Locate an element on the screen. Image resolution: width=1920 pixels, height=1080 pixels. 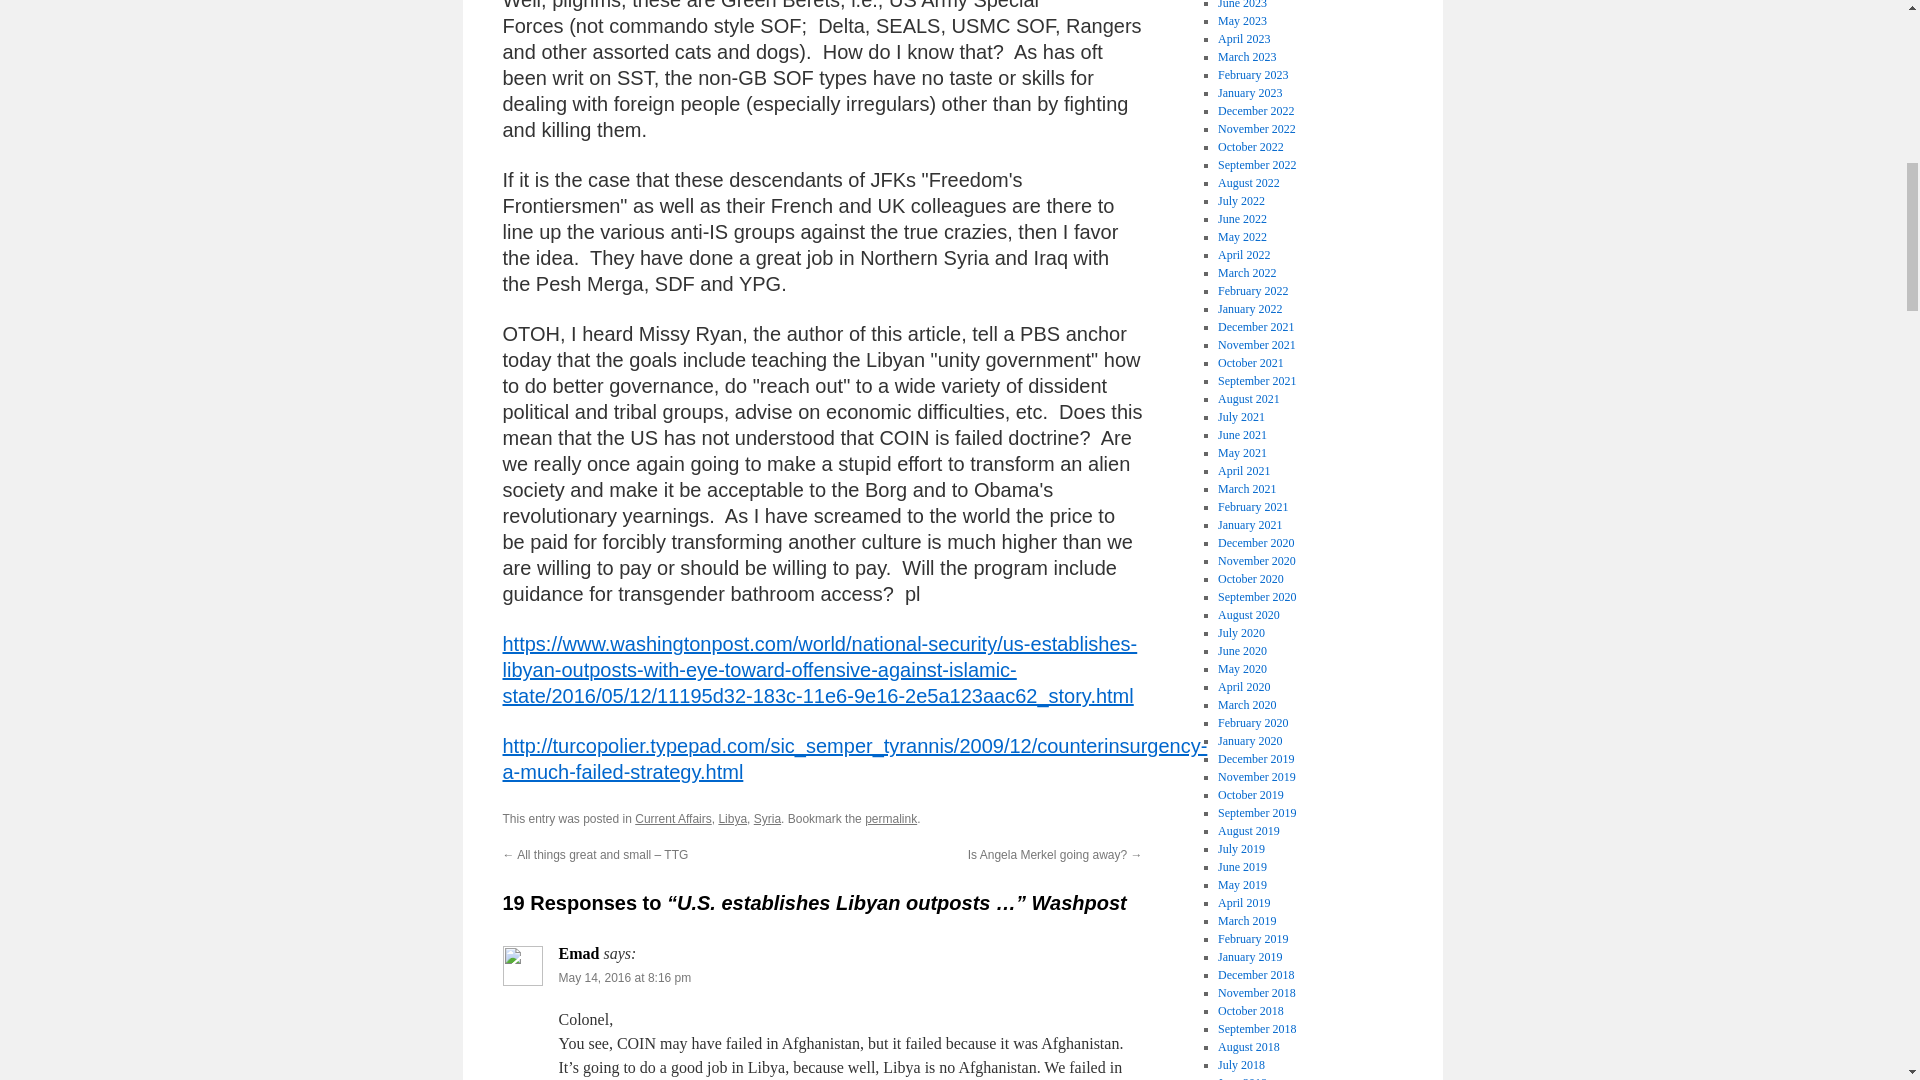
Syria is located at coordinates (768, 819).